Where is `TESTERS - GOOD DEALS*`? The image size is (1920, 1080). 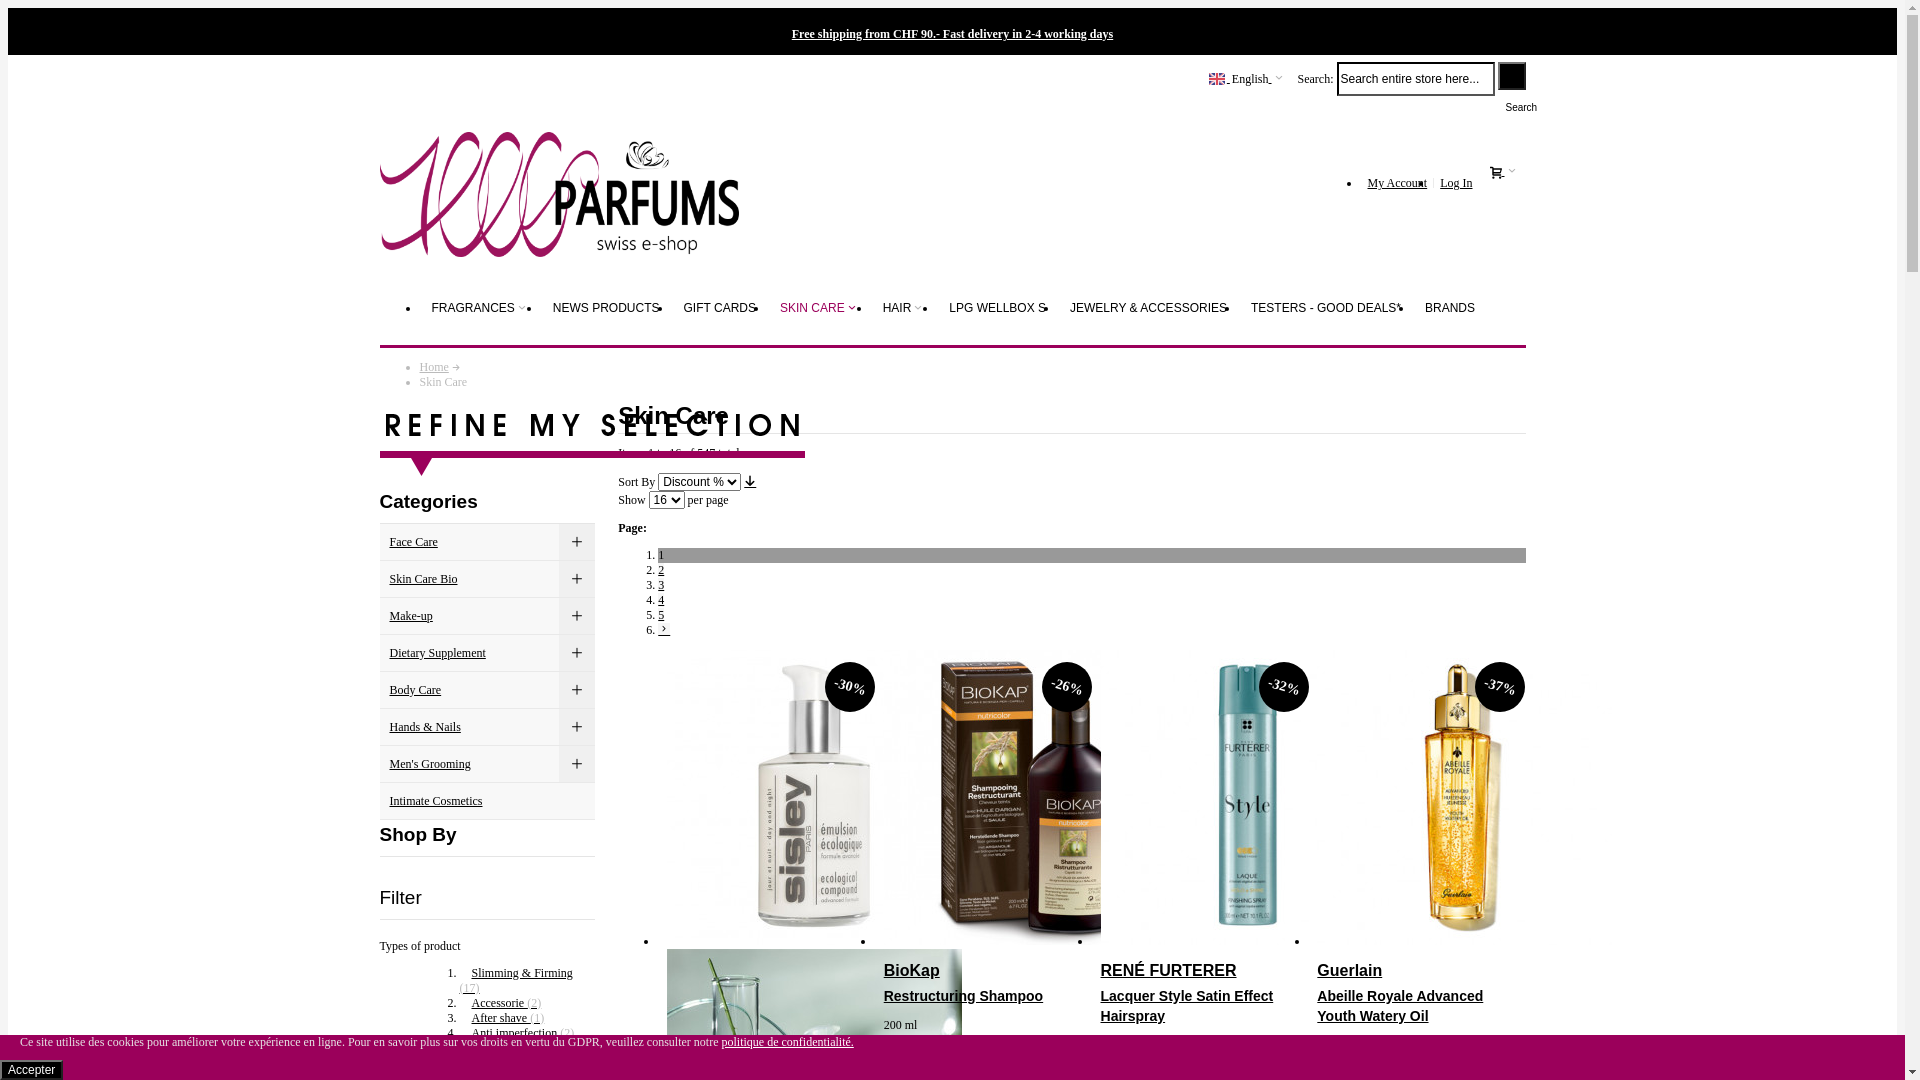
TESTERS - GOOD DEALS* is located at coordinates (1326, 308).